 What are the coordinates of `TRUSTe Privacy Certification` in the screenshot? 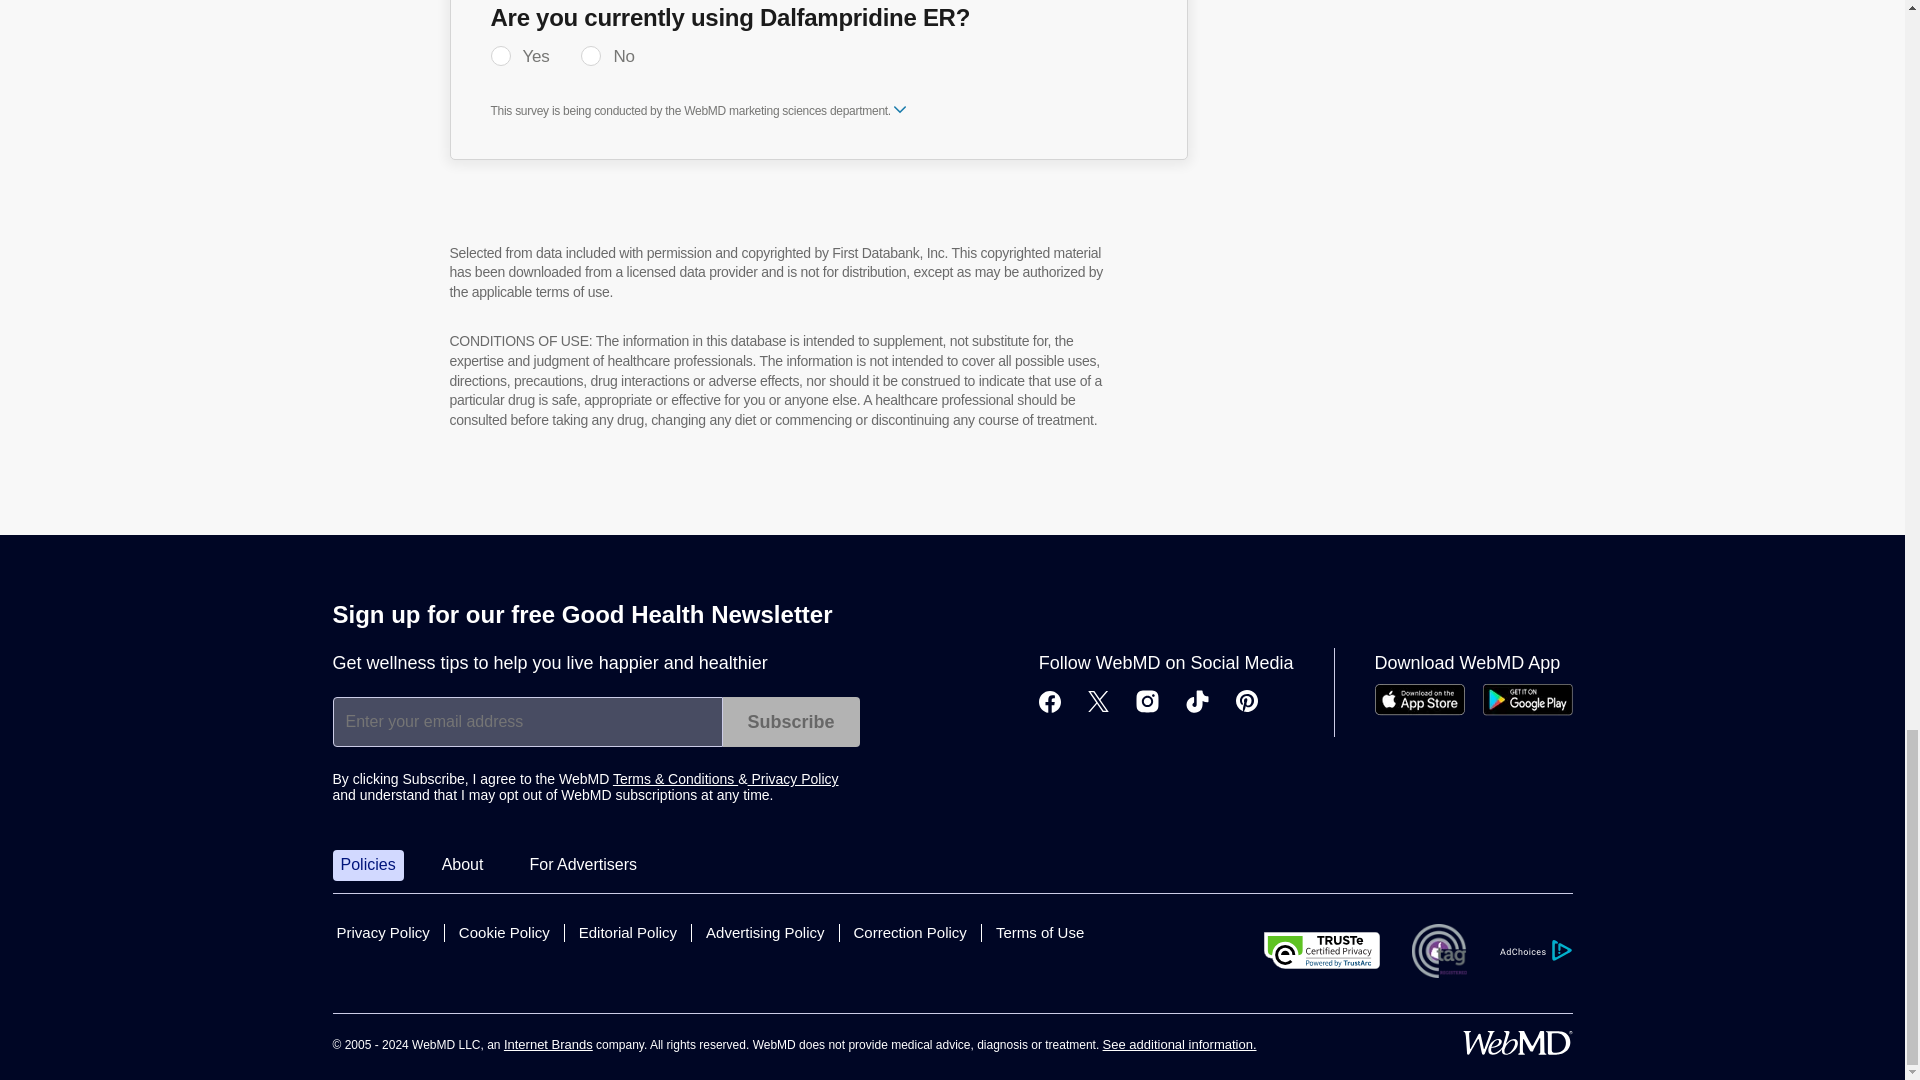 It's located at (1322, 950).